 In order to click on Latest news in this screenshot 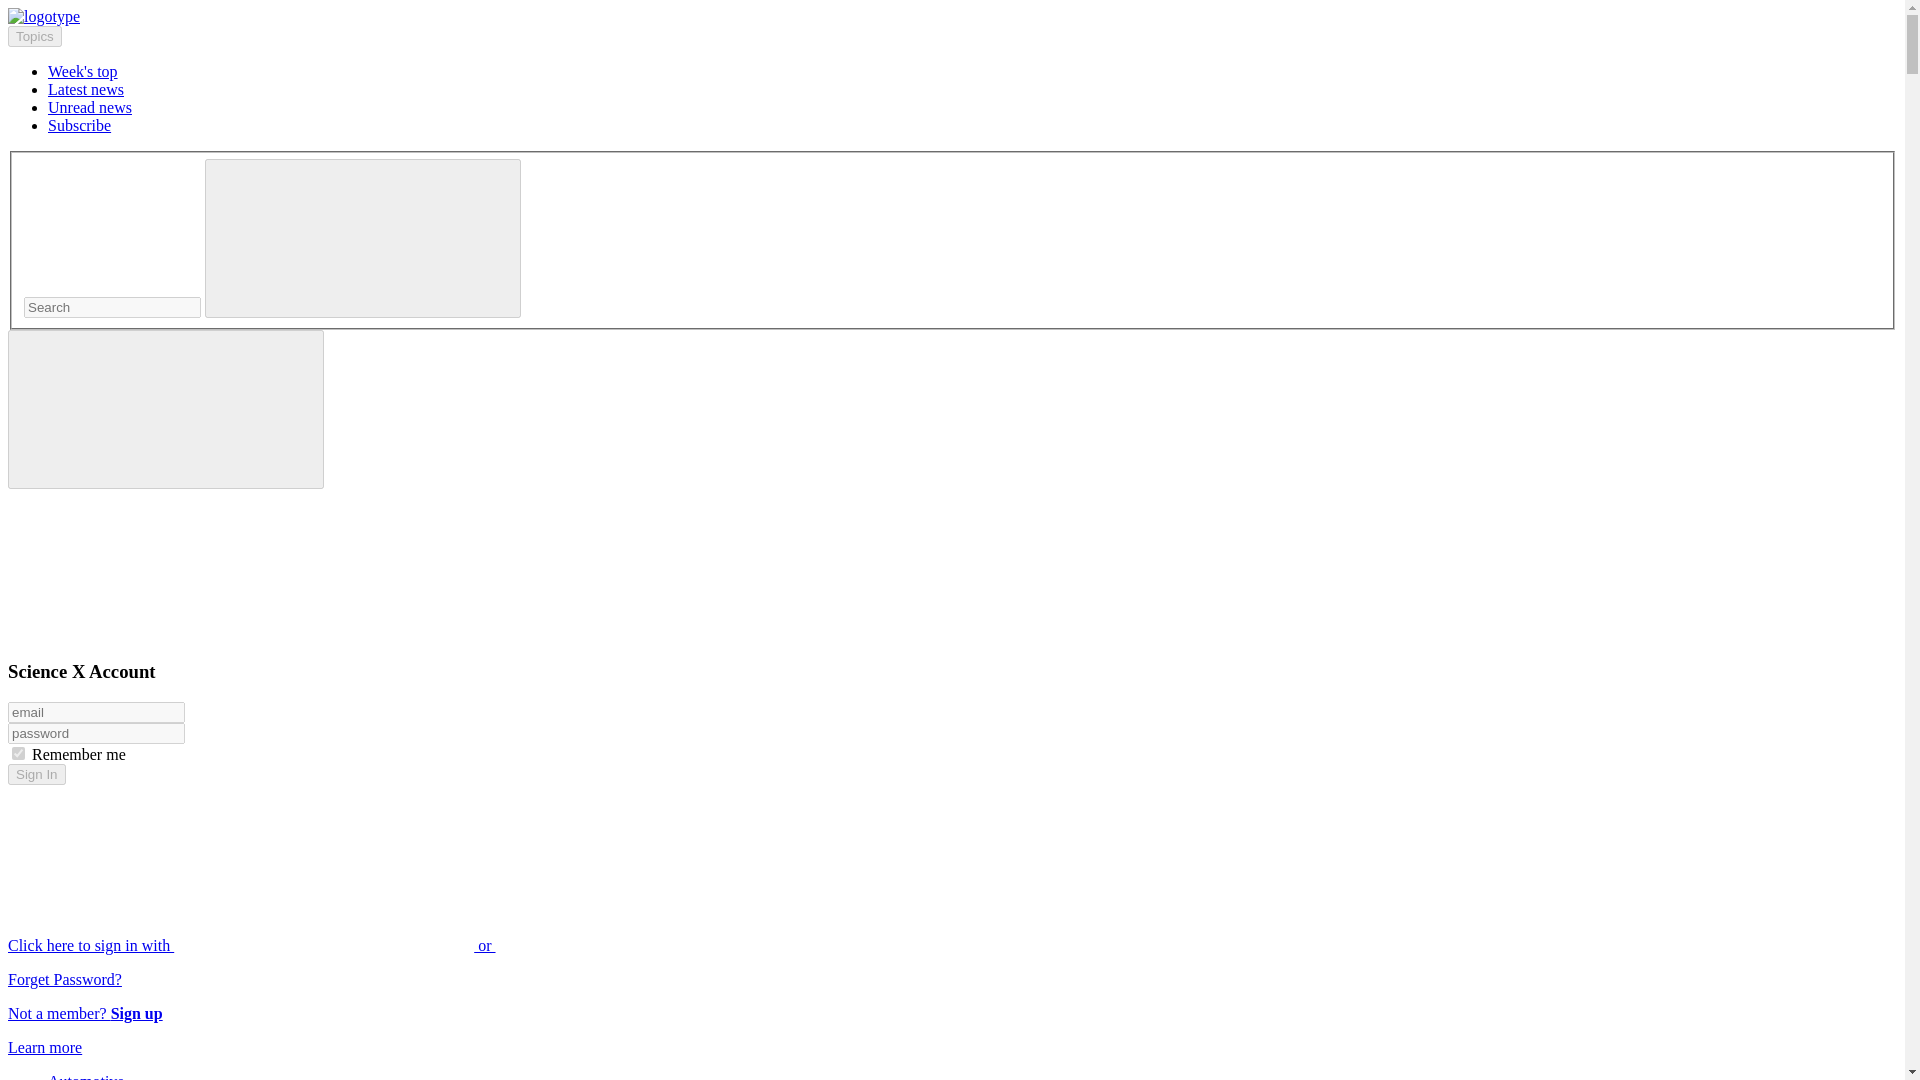, I will do `click(86, 90)`.